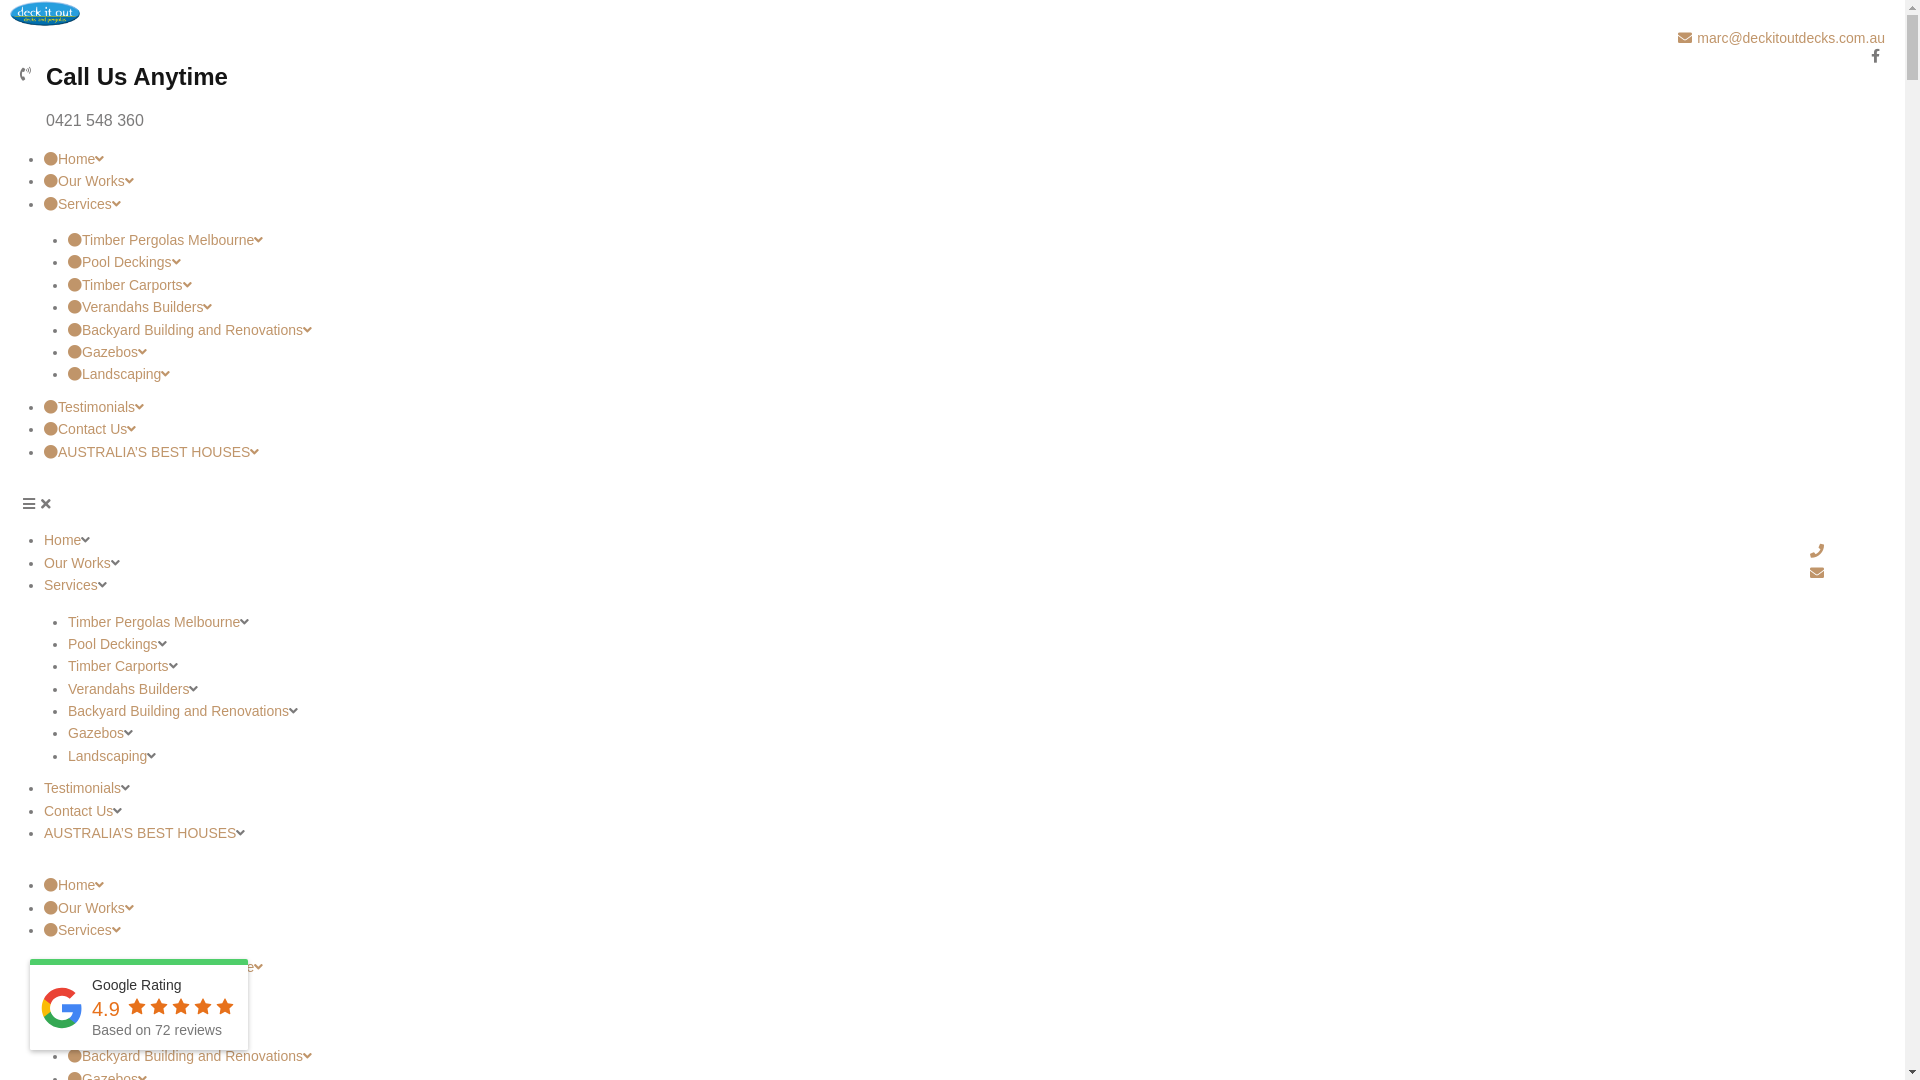 This screenshot has width=1920, height=1080. I want to click on Testimonials, so click(82, 788).